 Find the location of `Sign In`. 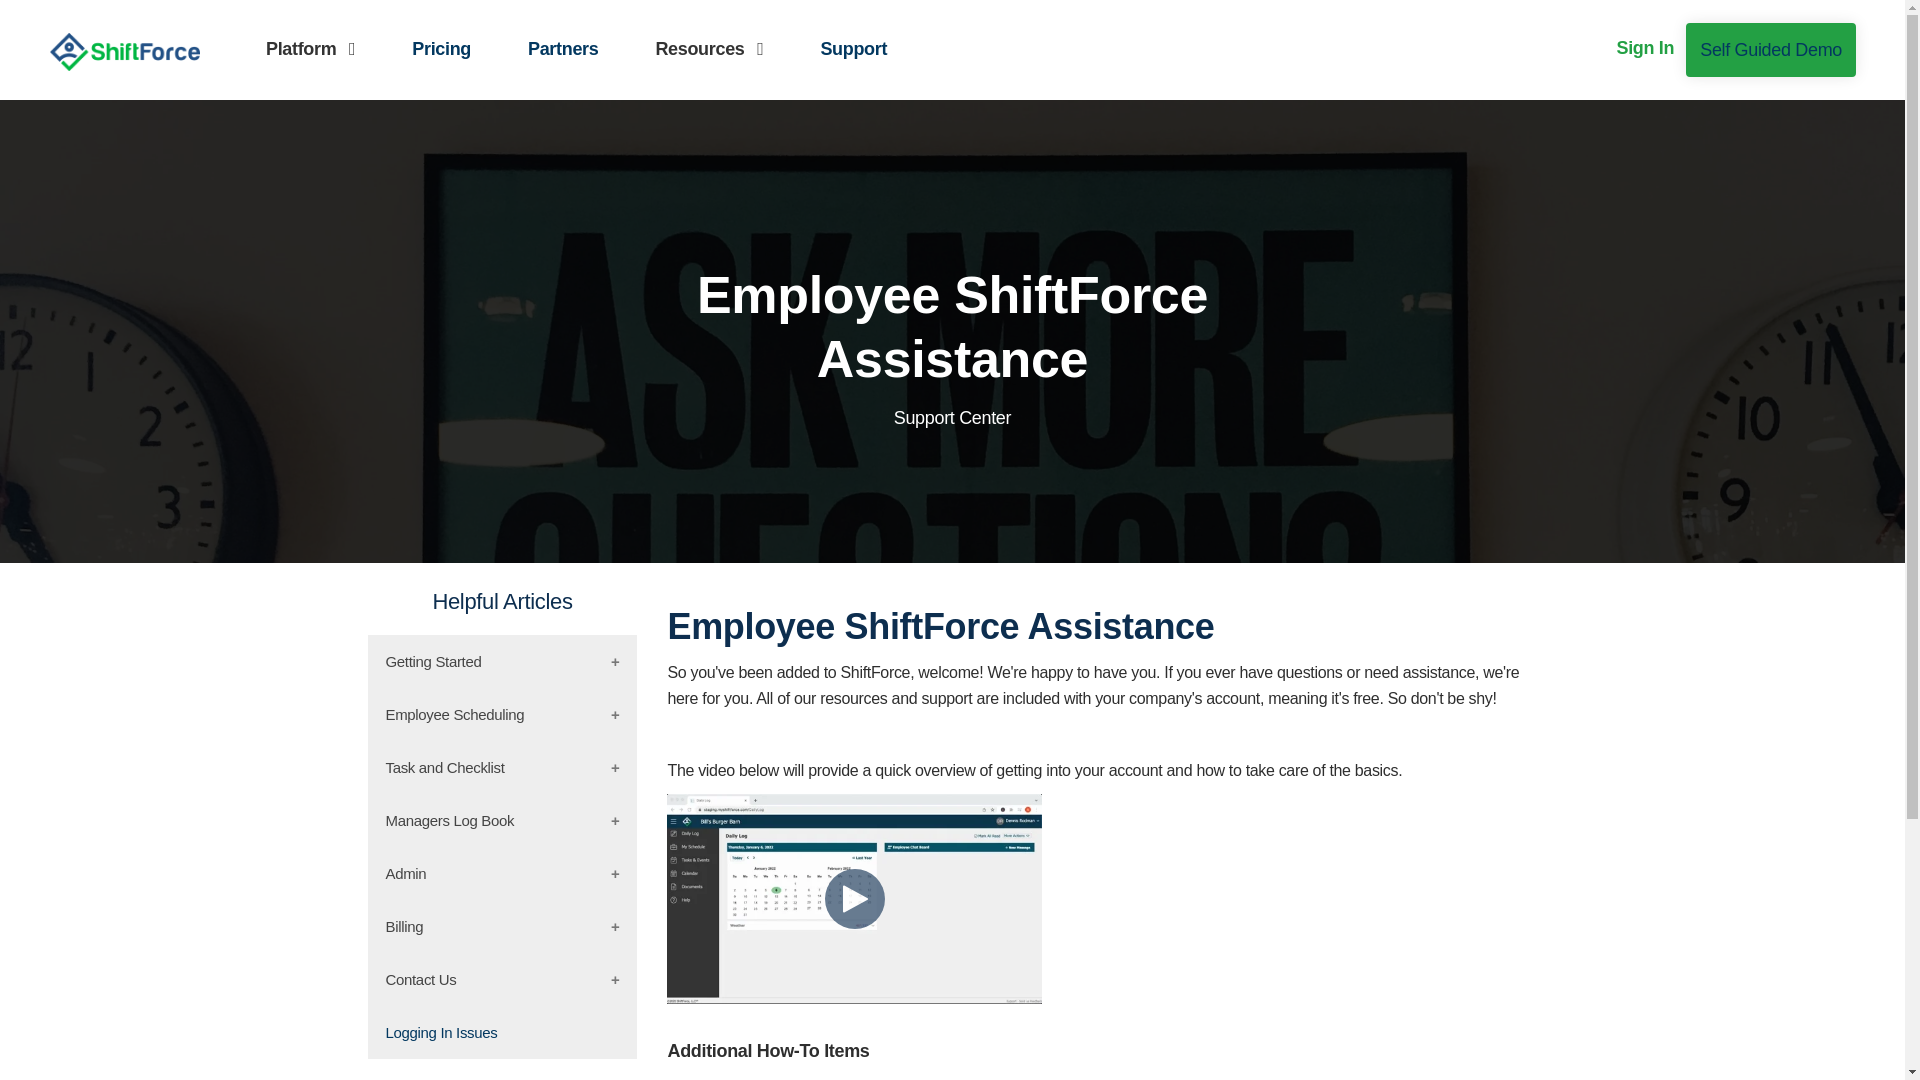

Sign In is located at coordinates (1646, 48).